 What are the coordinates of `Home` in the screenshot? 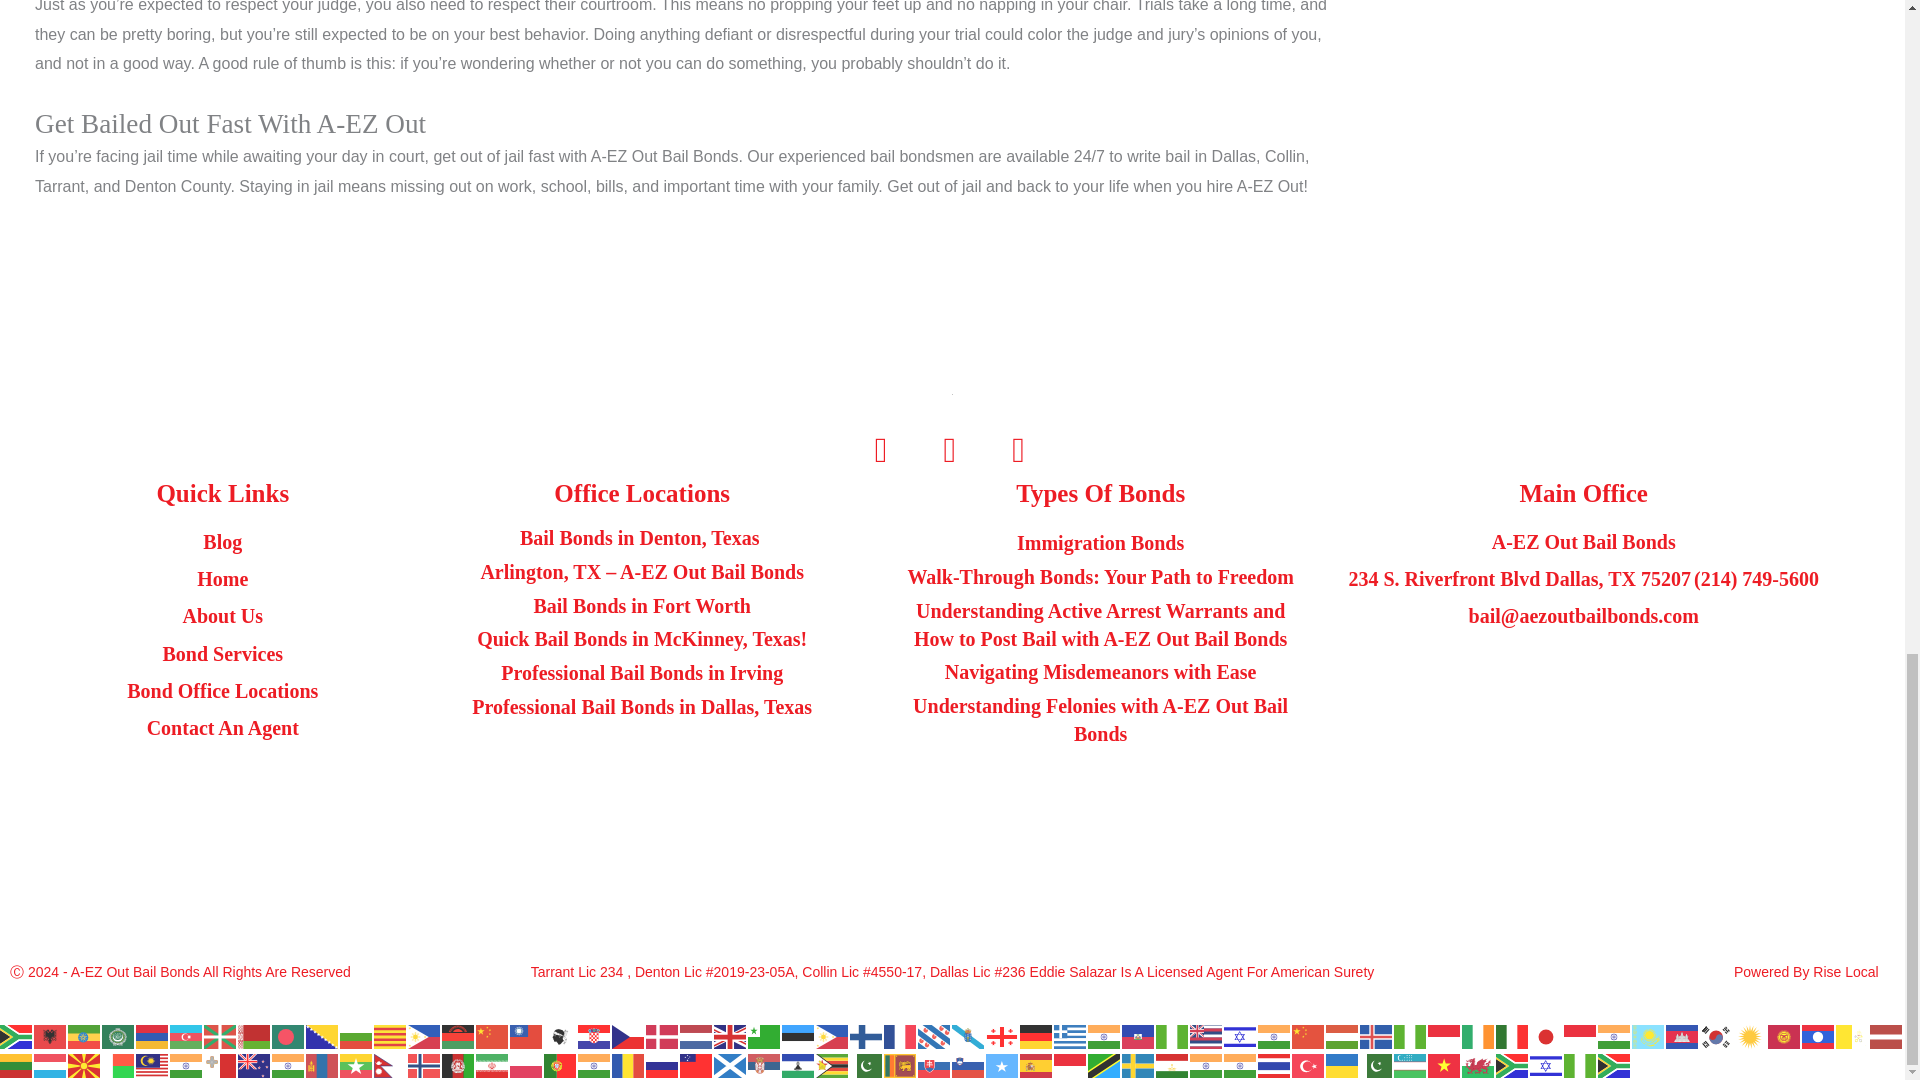 It's located at (222, 579).